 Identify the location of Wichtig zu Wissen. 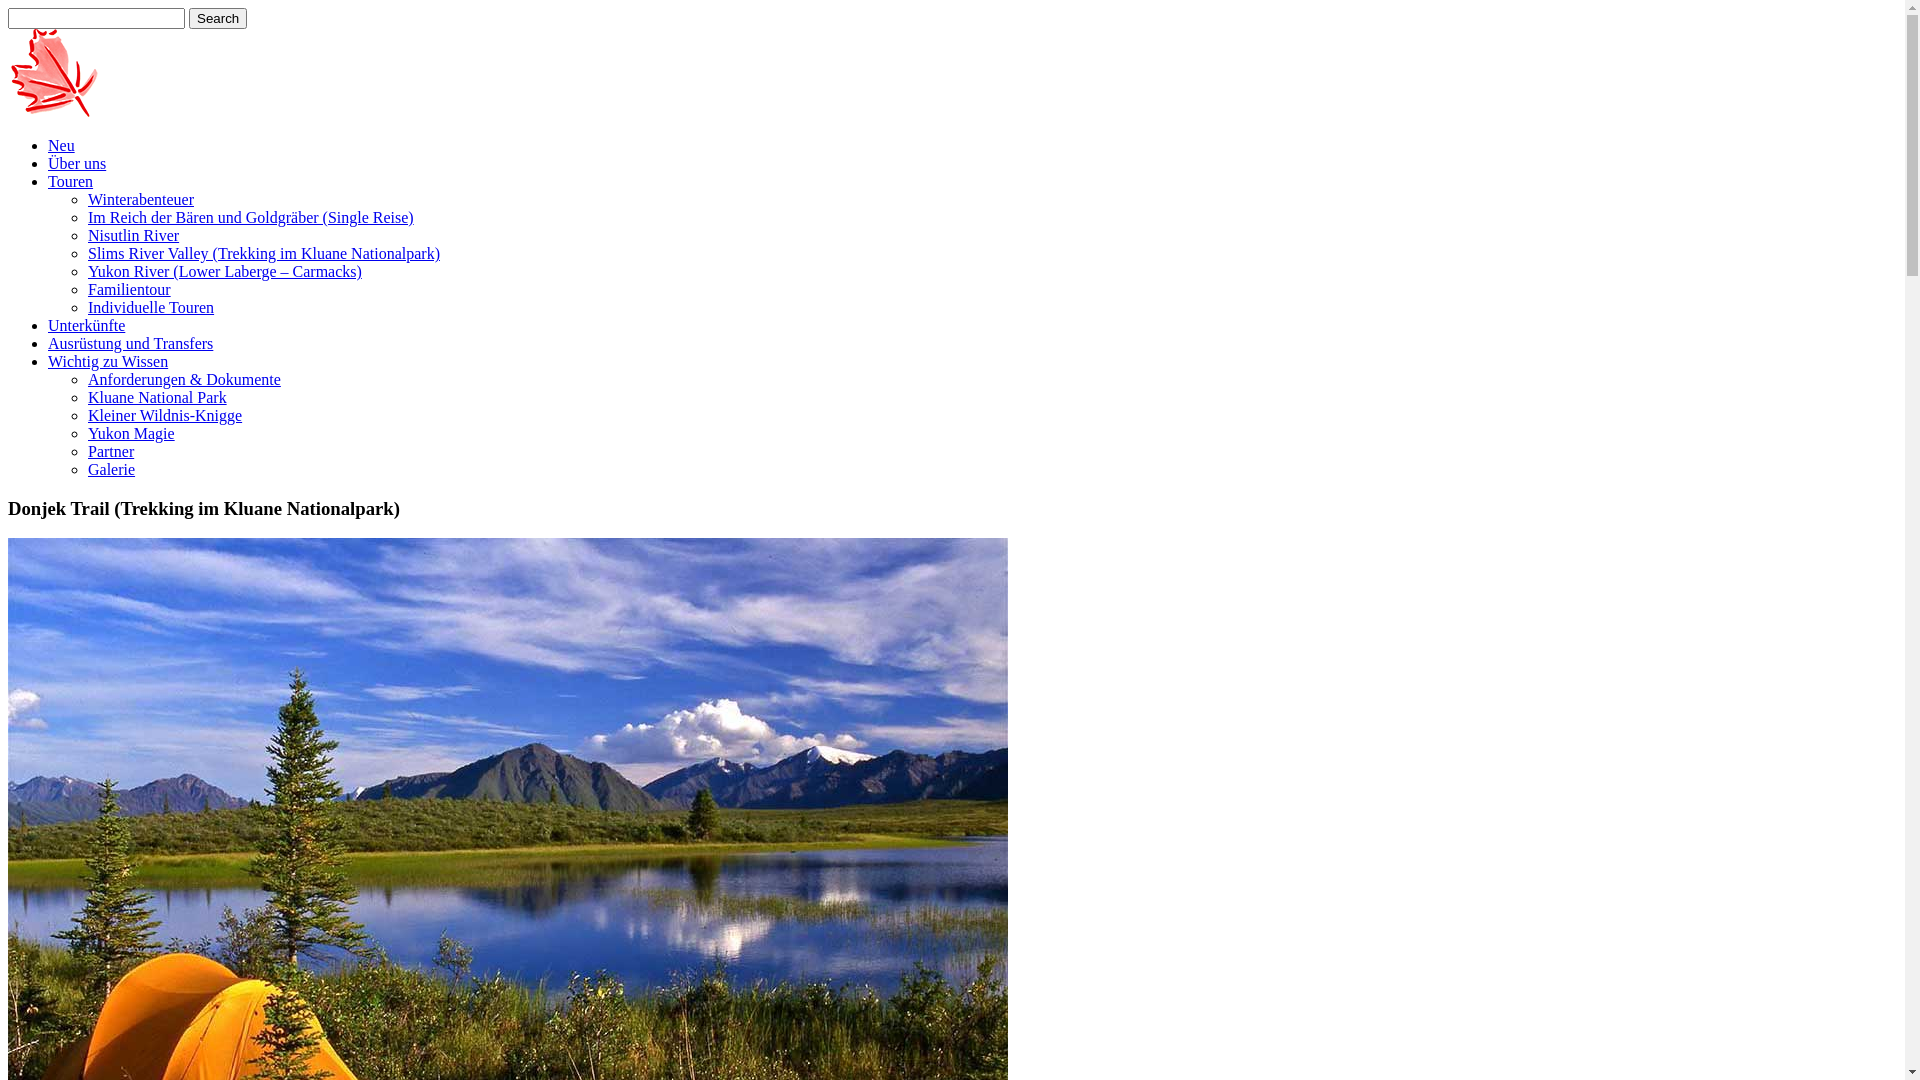
(108, 362).